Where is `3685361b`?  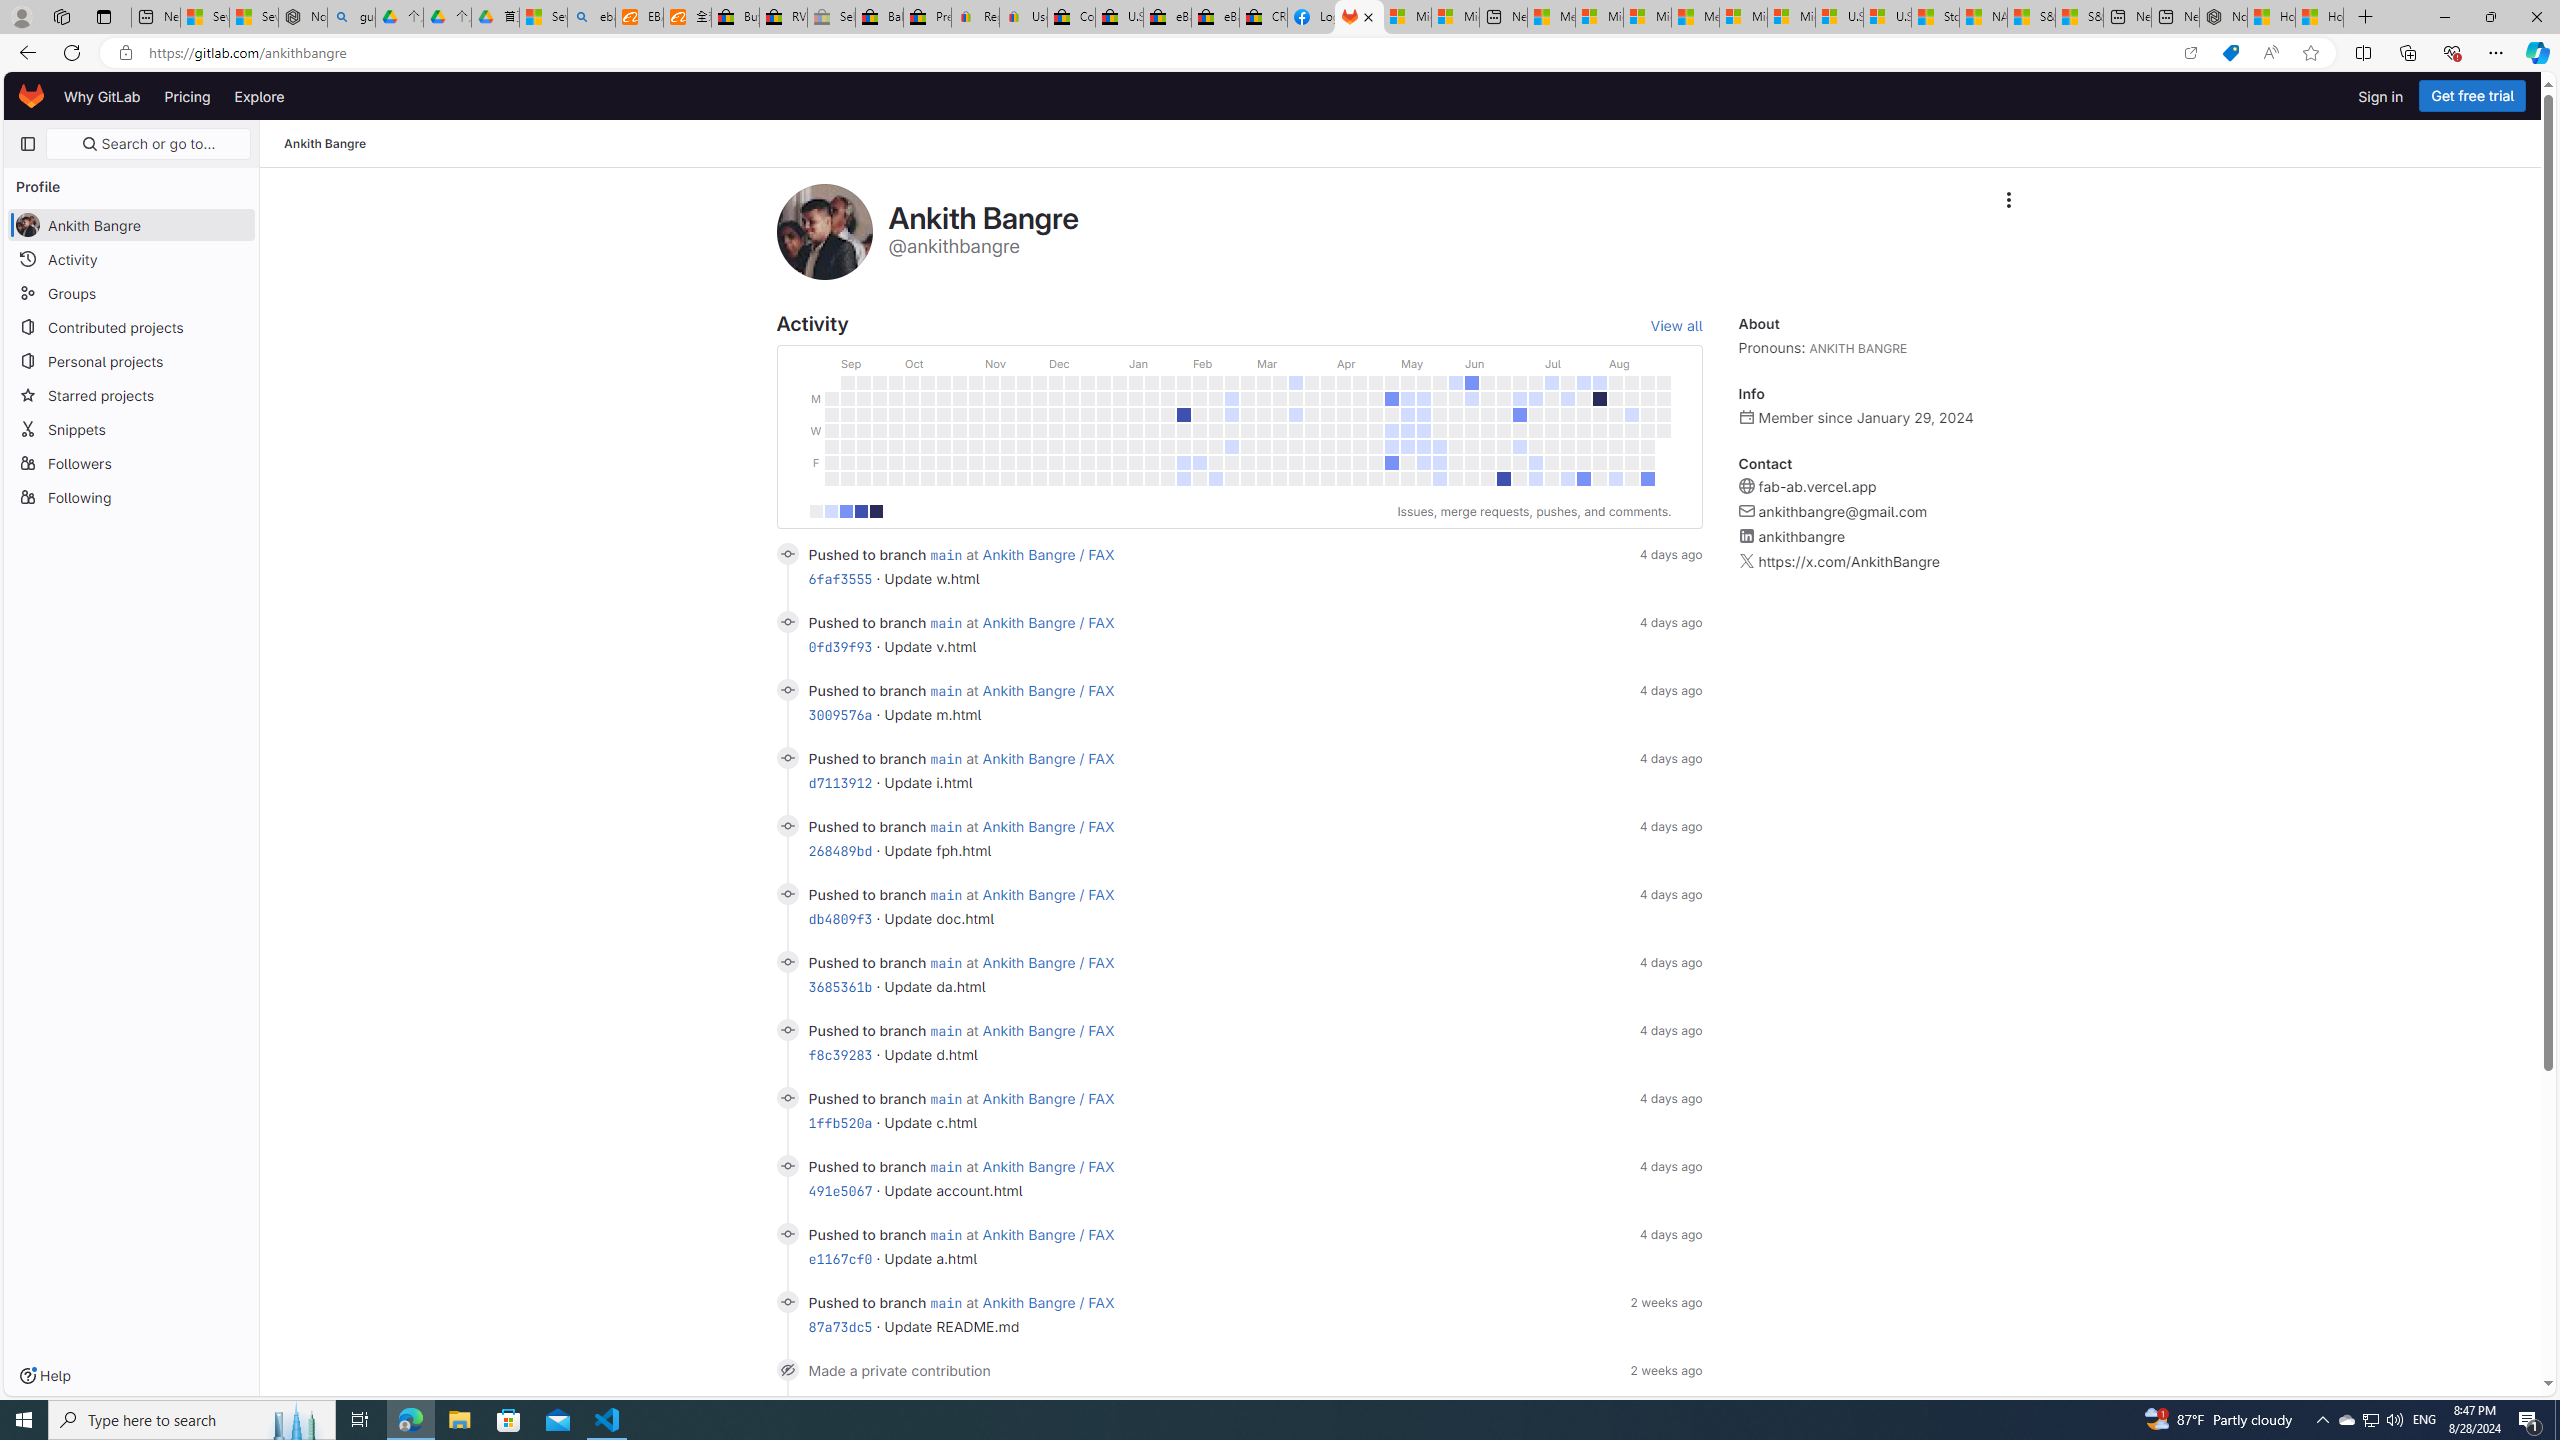
3685361b is located at coordinates (840, 986).